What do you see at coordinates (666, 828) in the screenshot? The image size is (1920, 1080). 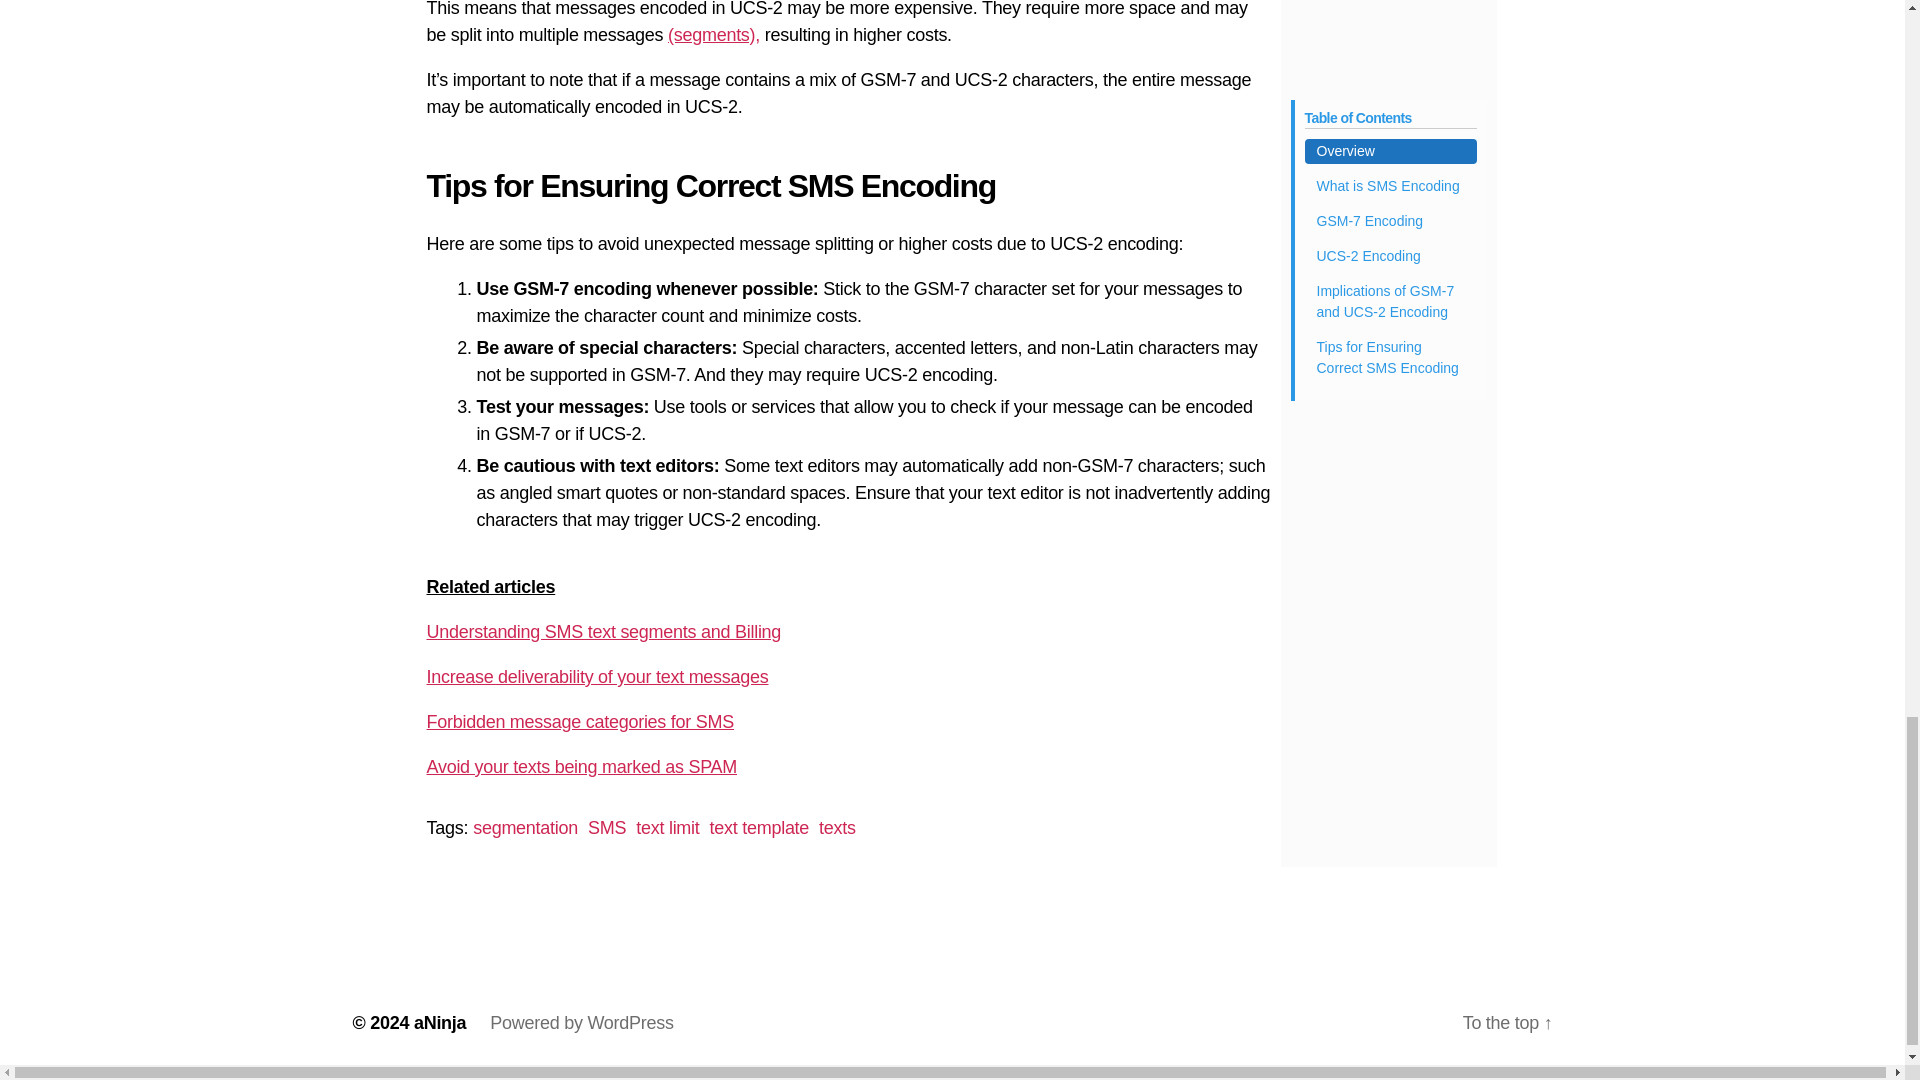 I see `text limit` at bounding box center [666, 828].